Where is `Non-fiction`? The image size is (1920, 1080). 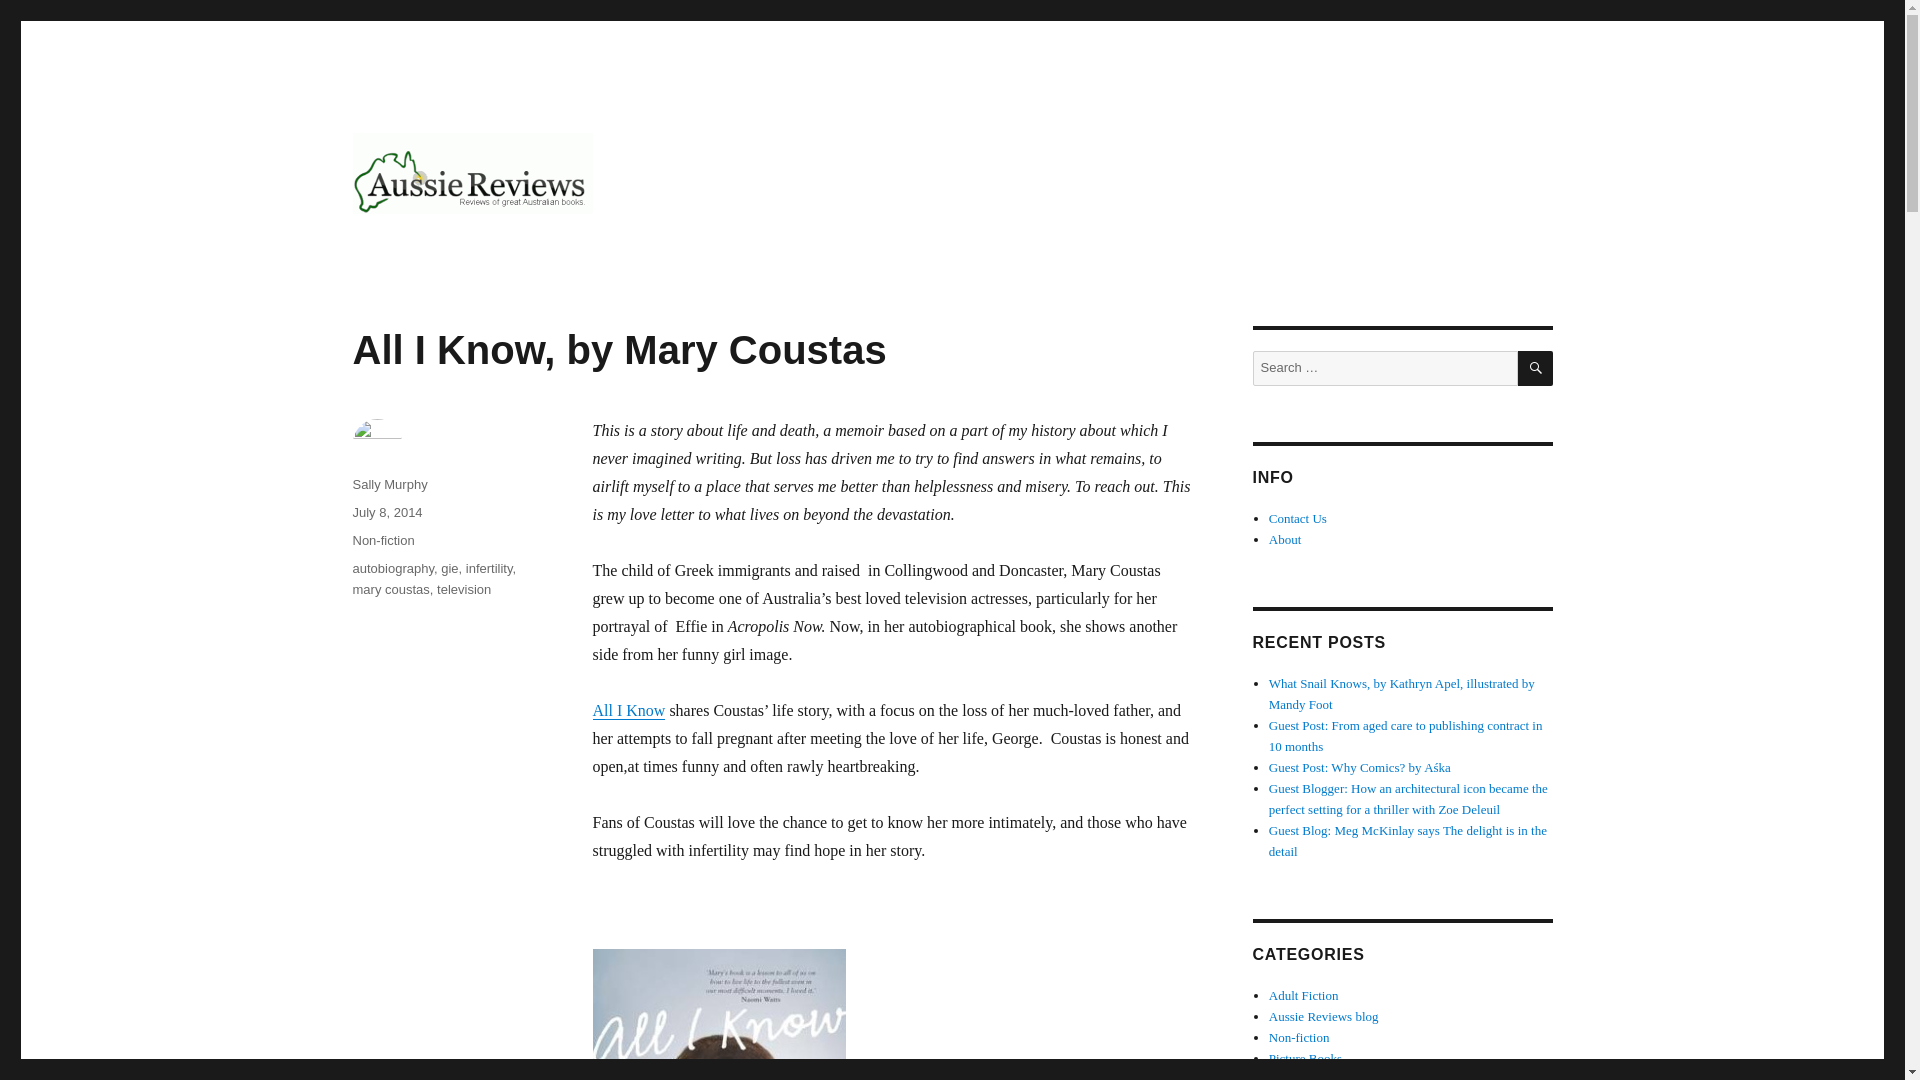
Non-fiction is located at coordinates (1300, 1038).